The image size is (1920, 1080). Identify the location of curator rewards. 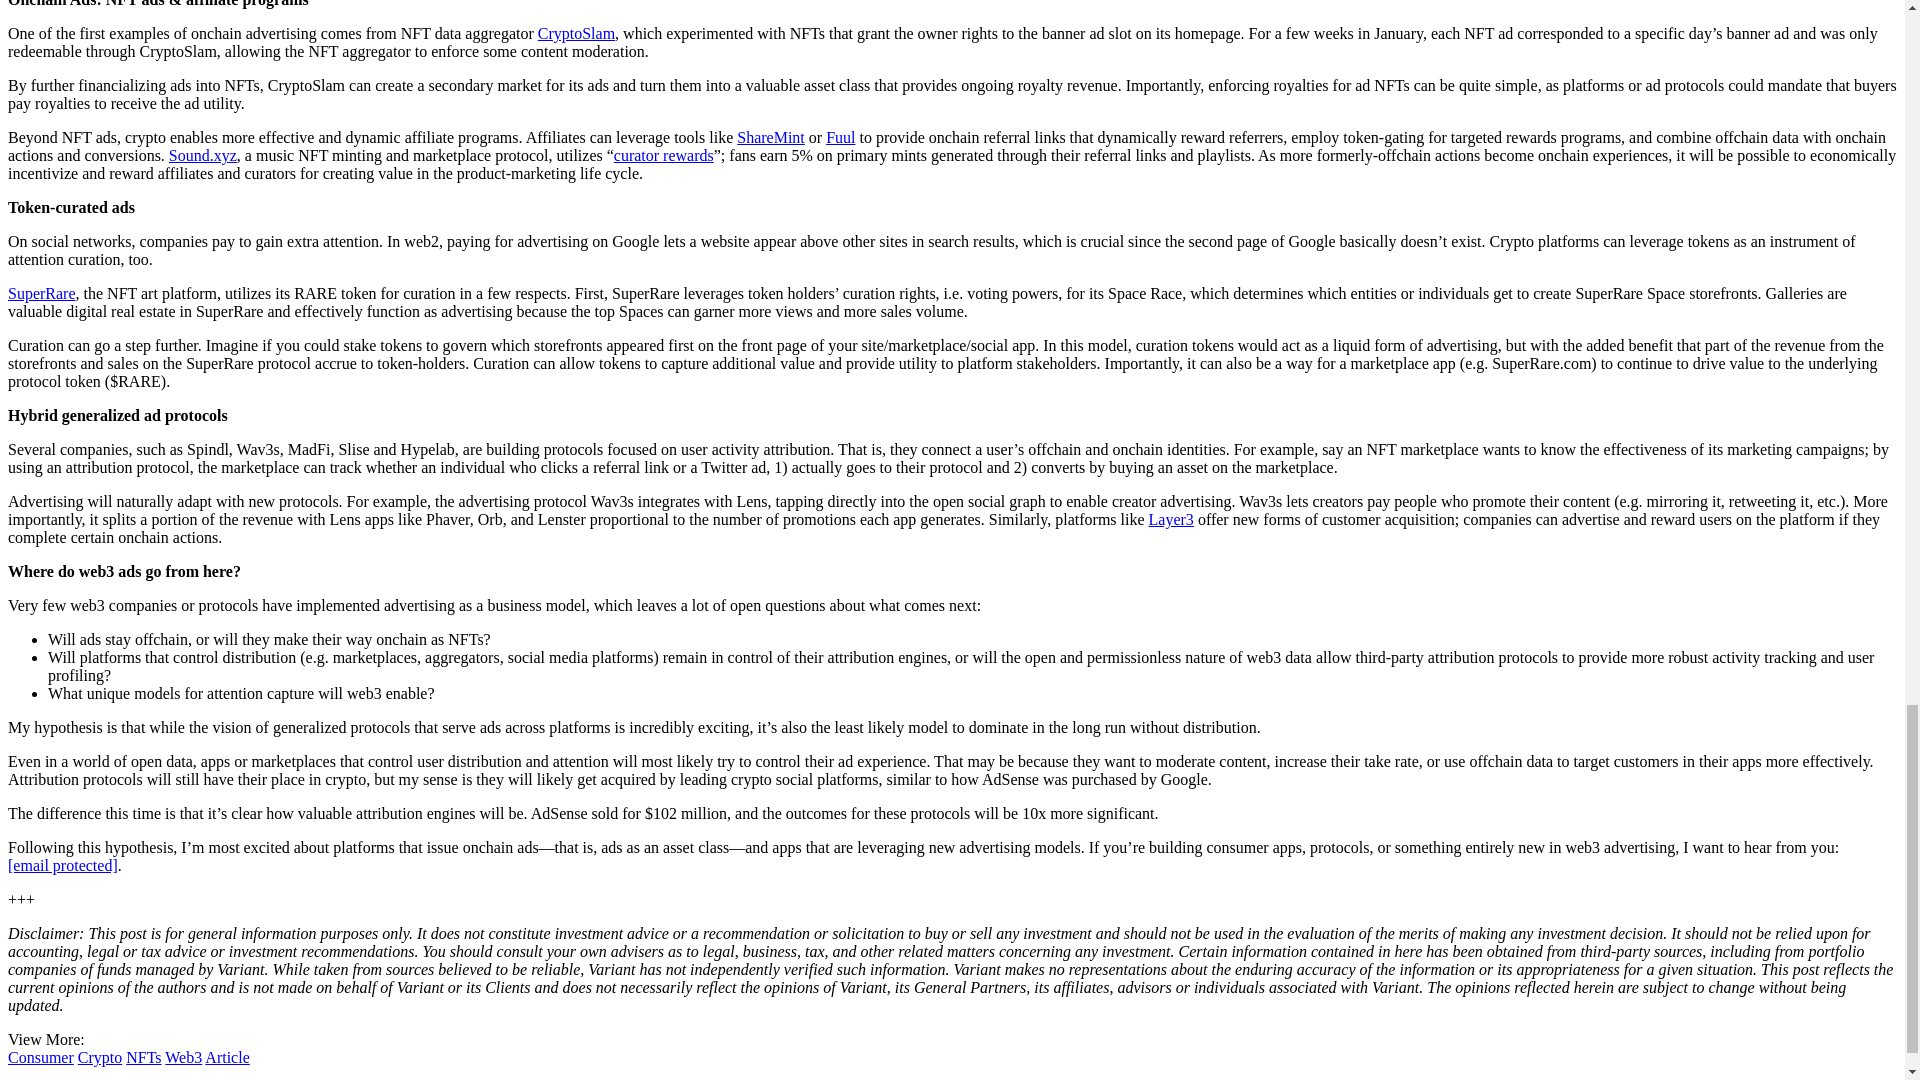
(664, 155).